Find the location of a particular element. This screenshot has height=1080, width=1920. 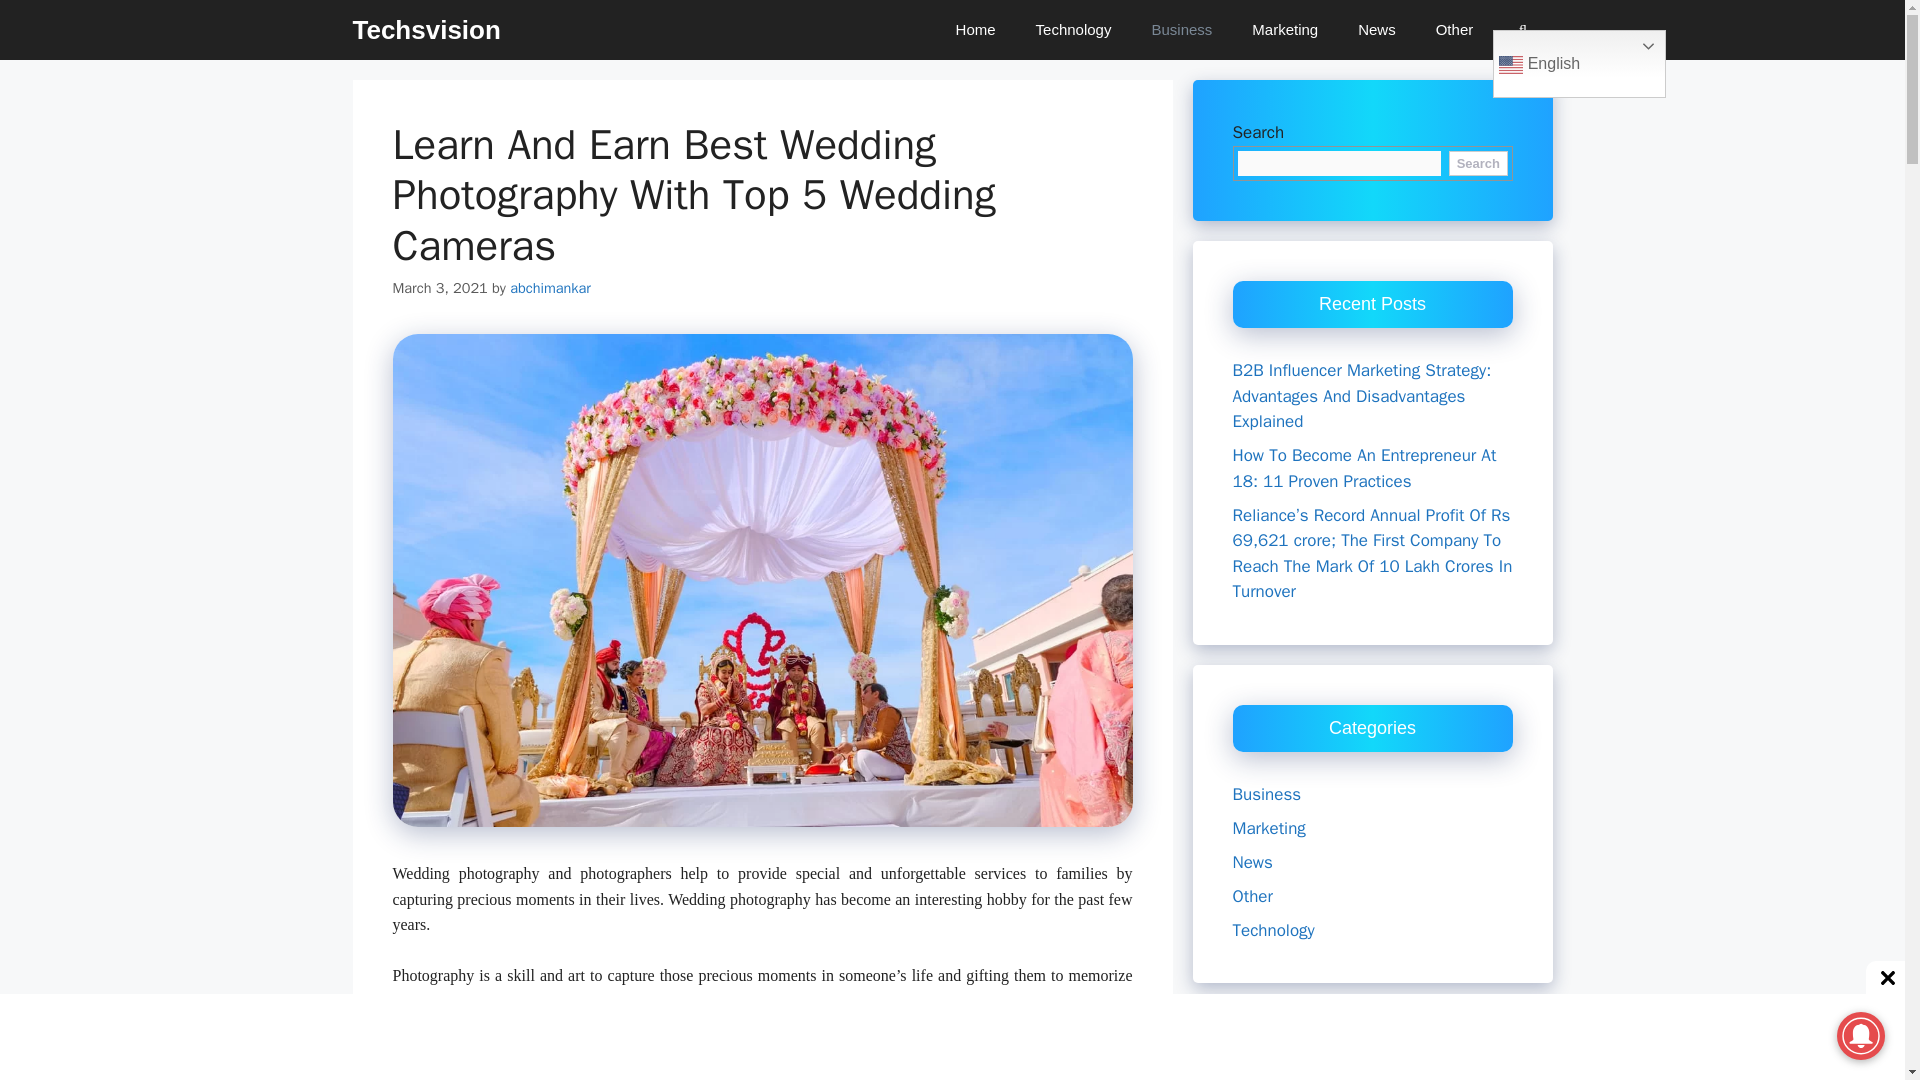

Techsvision is located at coordinates (425, 30).